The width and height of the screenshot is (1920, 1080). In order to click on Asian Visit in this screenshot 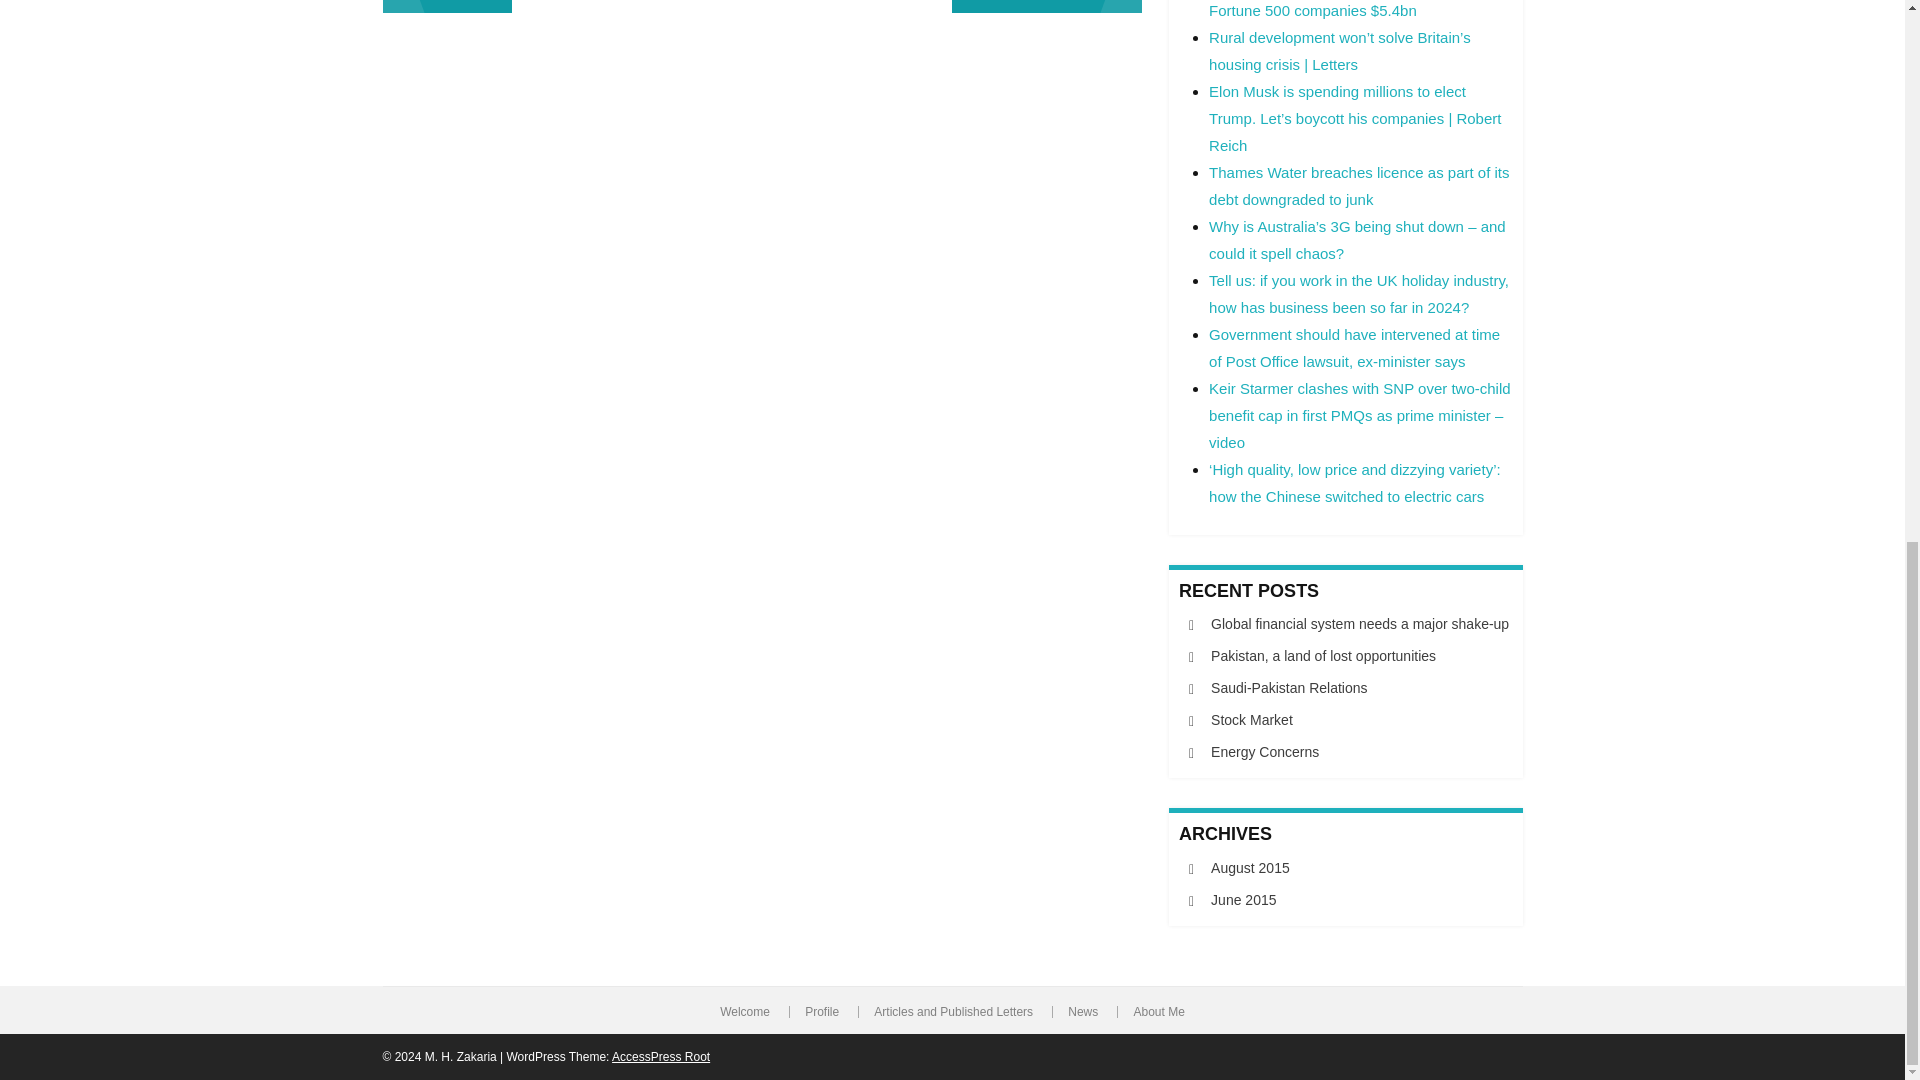, I will do `click(447, 6)`.